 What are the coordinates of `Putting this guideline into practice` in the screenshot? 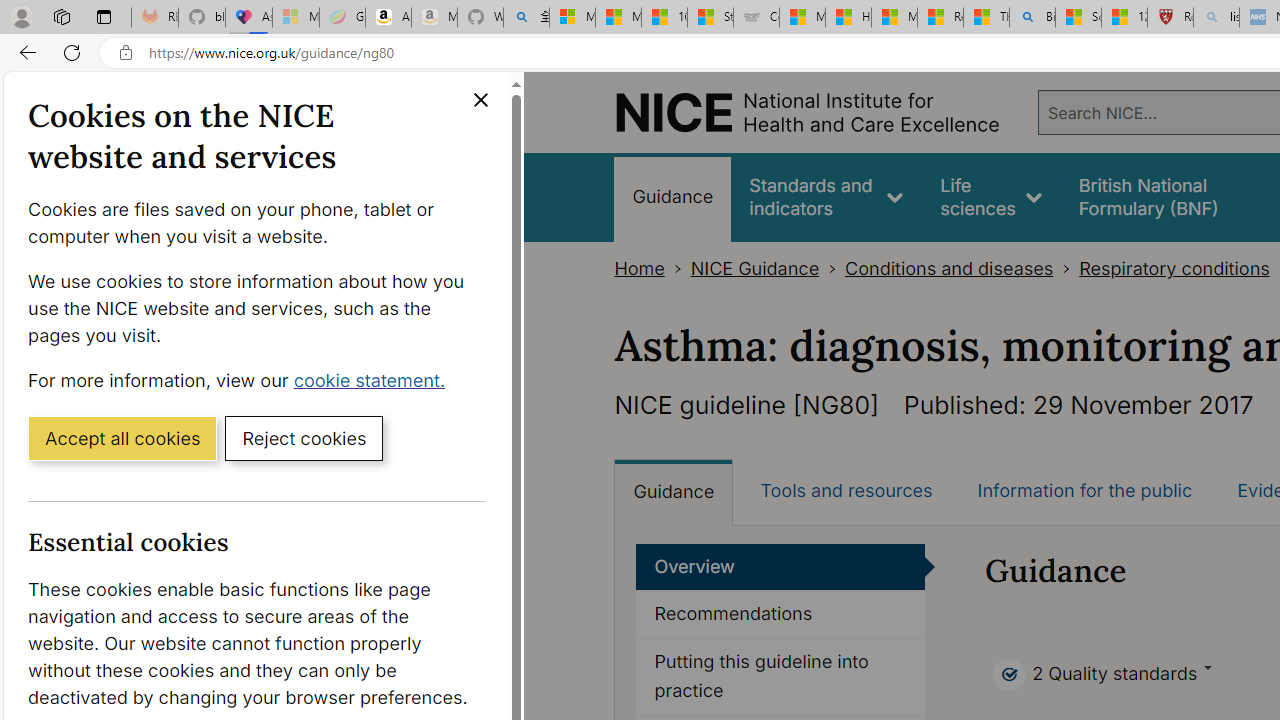 It's located at (781, 676).